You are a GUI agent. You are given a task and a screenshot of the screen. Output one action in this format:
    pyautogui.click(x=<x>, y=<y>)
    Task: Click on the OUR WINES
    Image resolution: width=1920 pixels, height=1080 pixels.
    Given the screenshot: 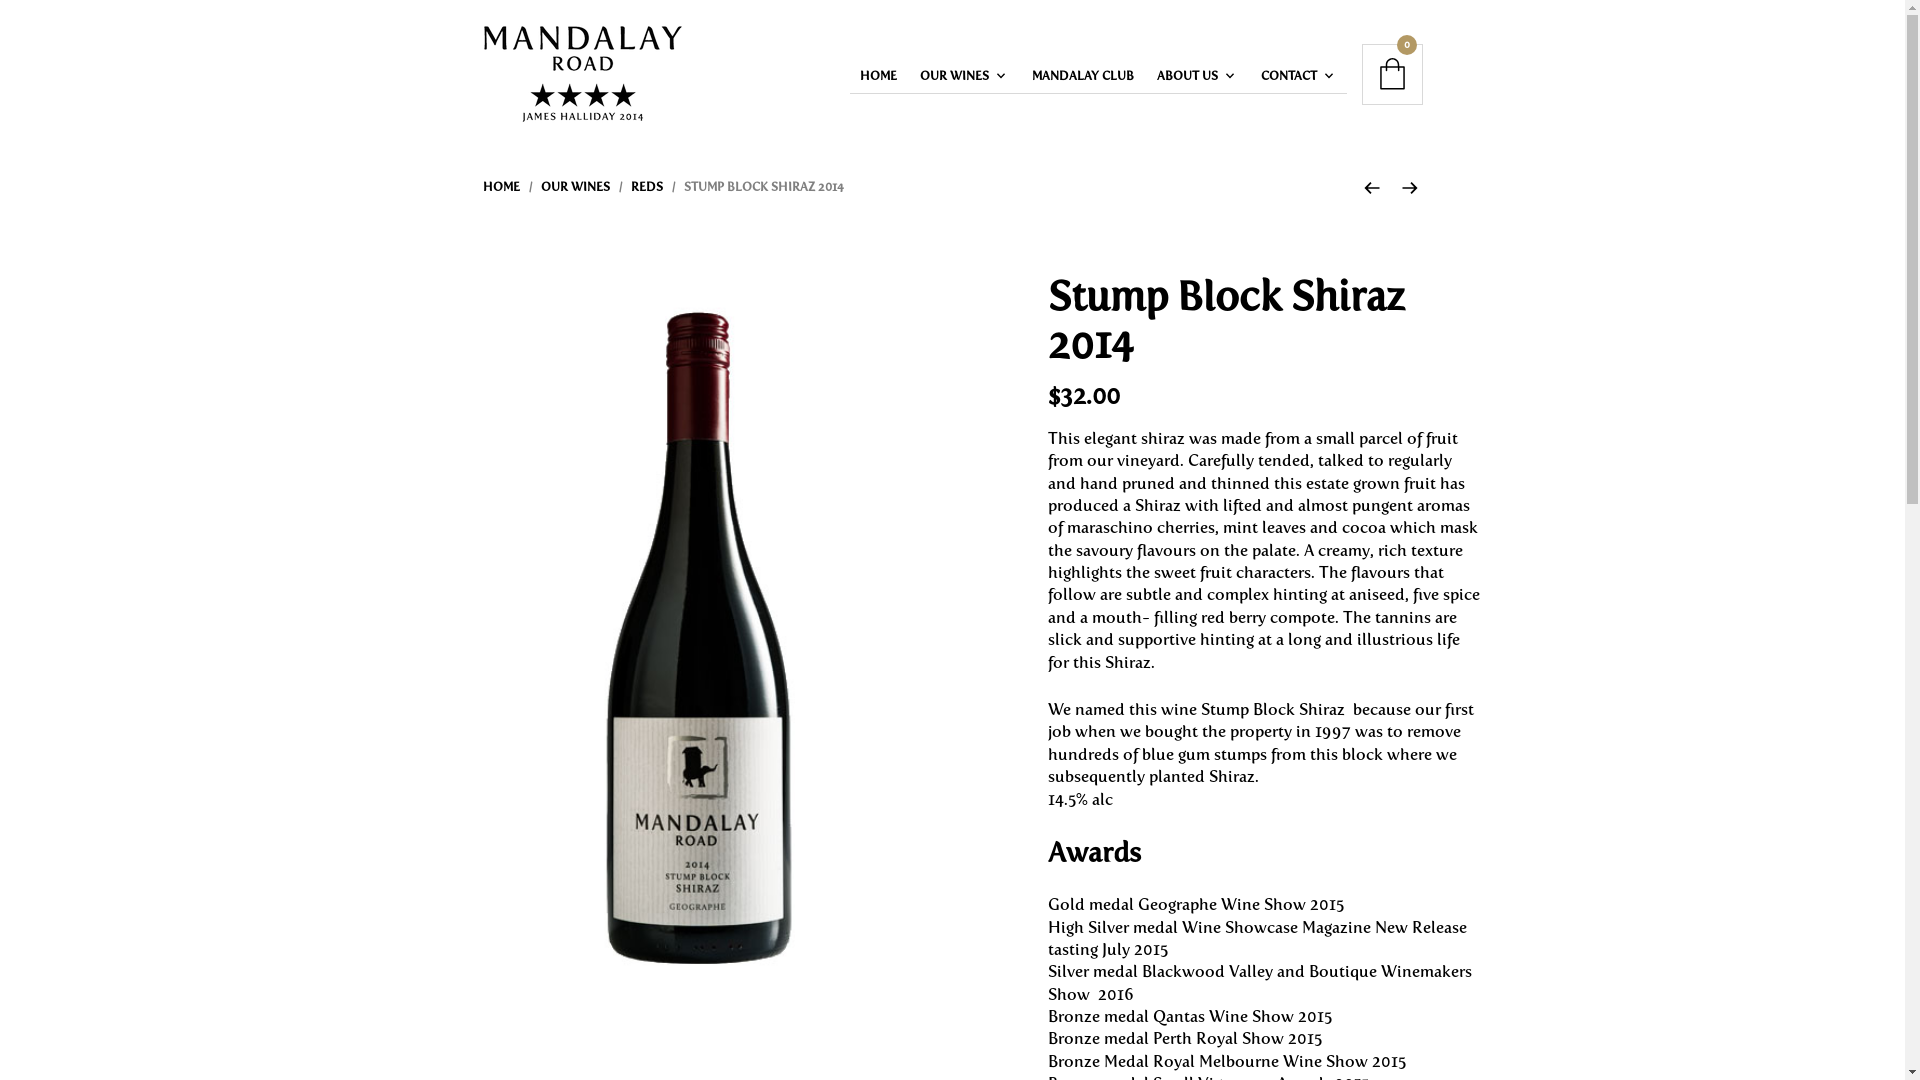 What is the action you would take?
    pyautogui.click(x=960, y=76)
    